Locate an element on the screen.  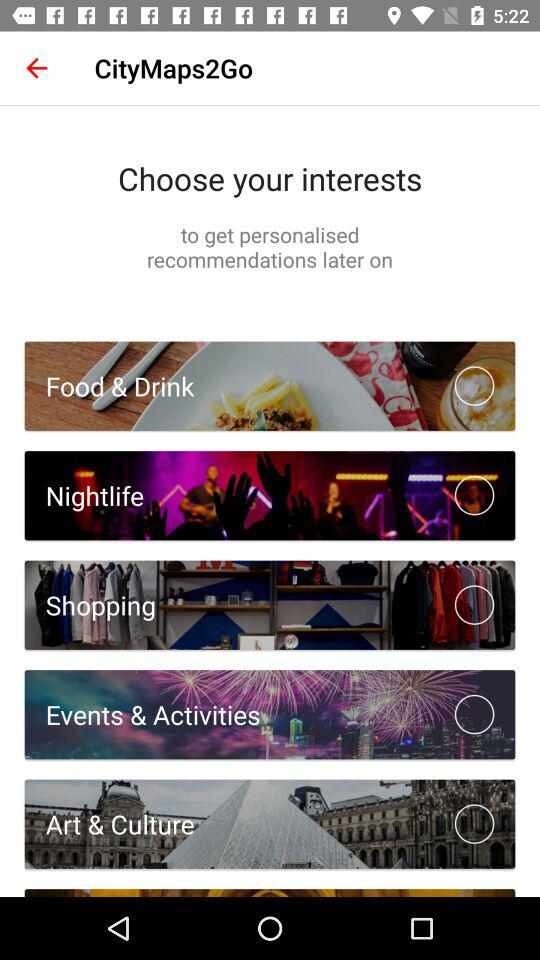
turn off the to get personalised is located at coordinates (270, 246).